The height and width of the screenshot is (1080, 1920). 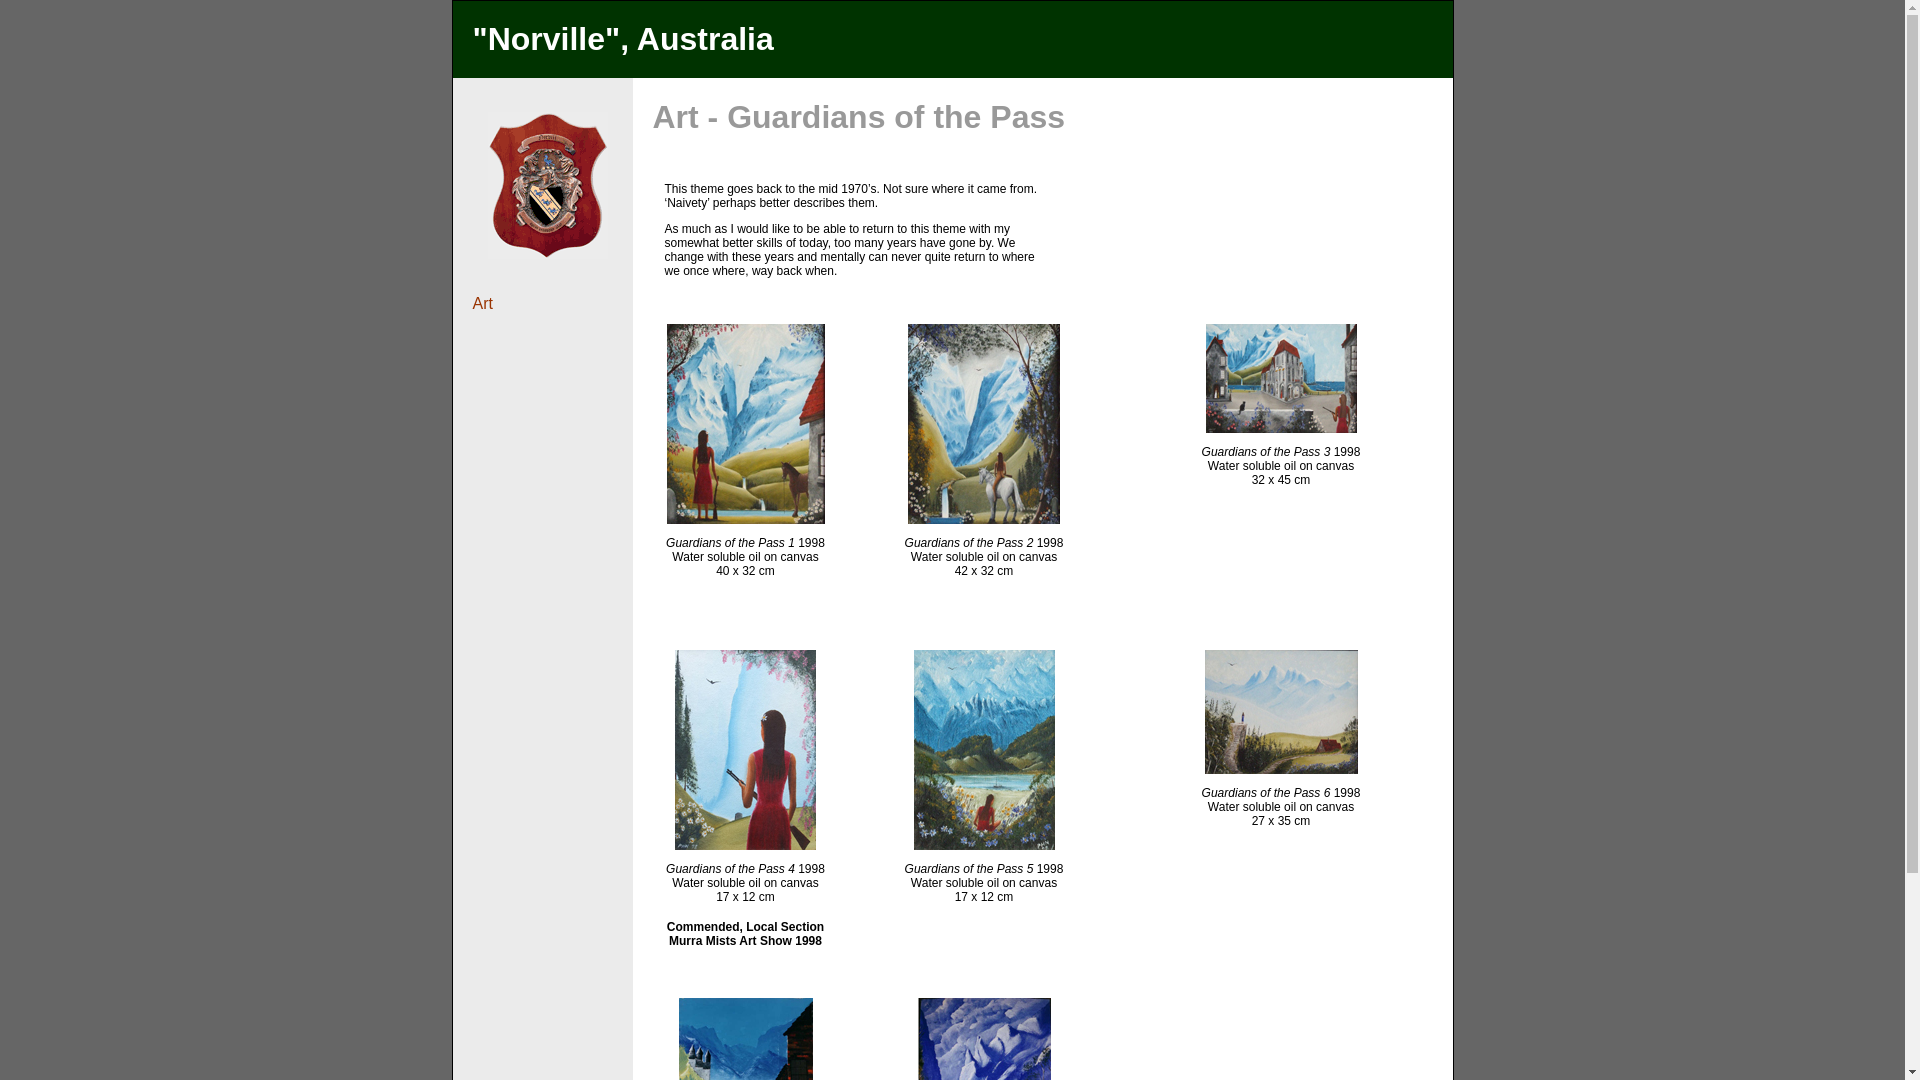 What do you see at coordinates (482, 303) in the screenshot?
I see `Art` at bounding box center [482, 303].